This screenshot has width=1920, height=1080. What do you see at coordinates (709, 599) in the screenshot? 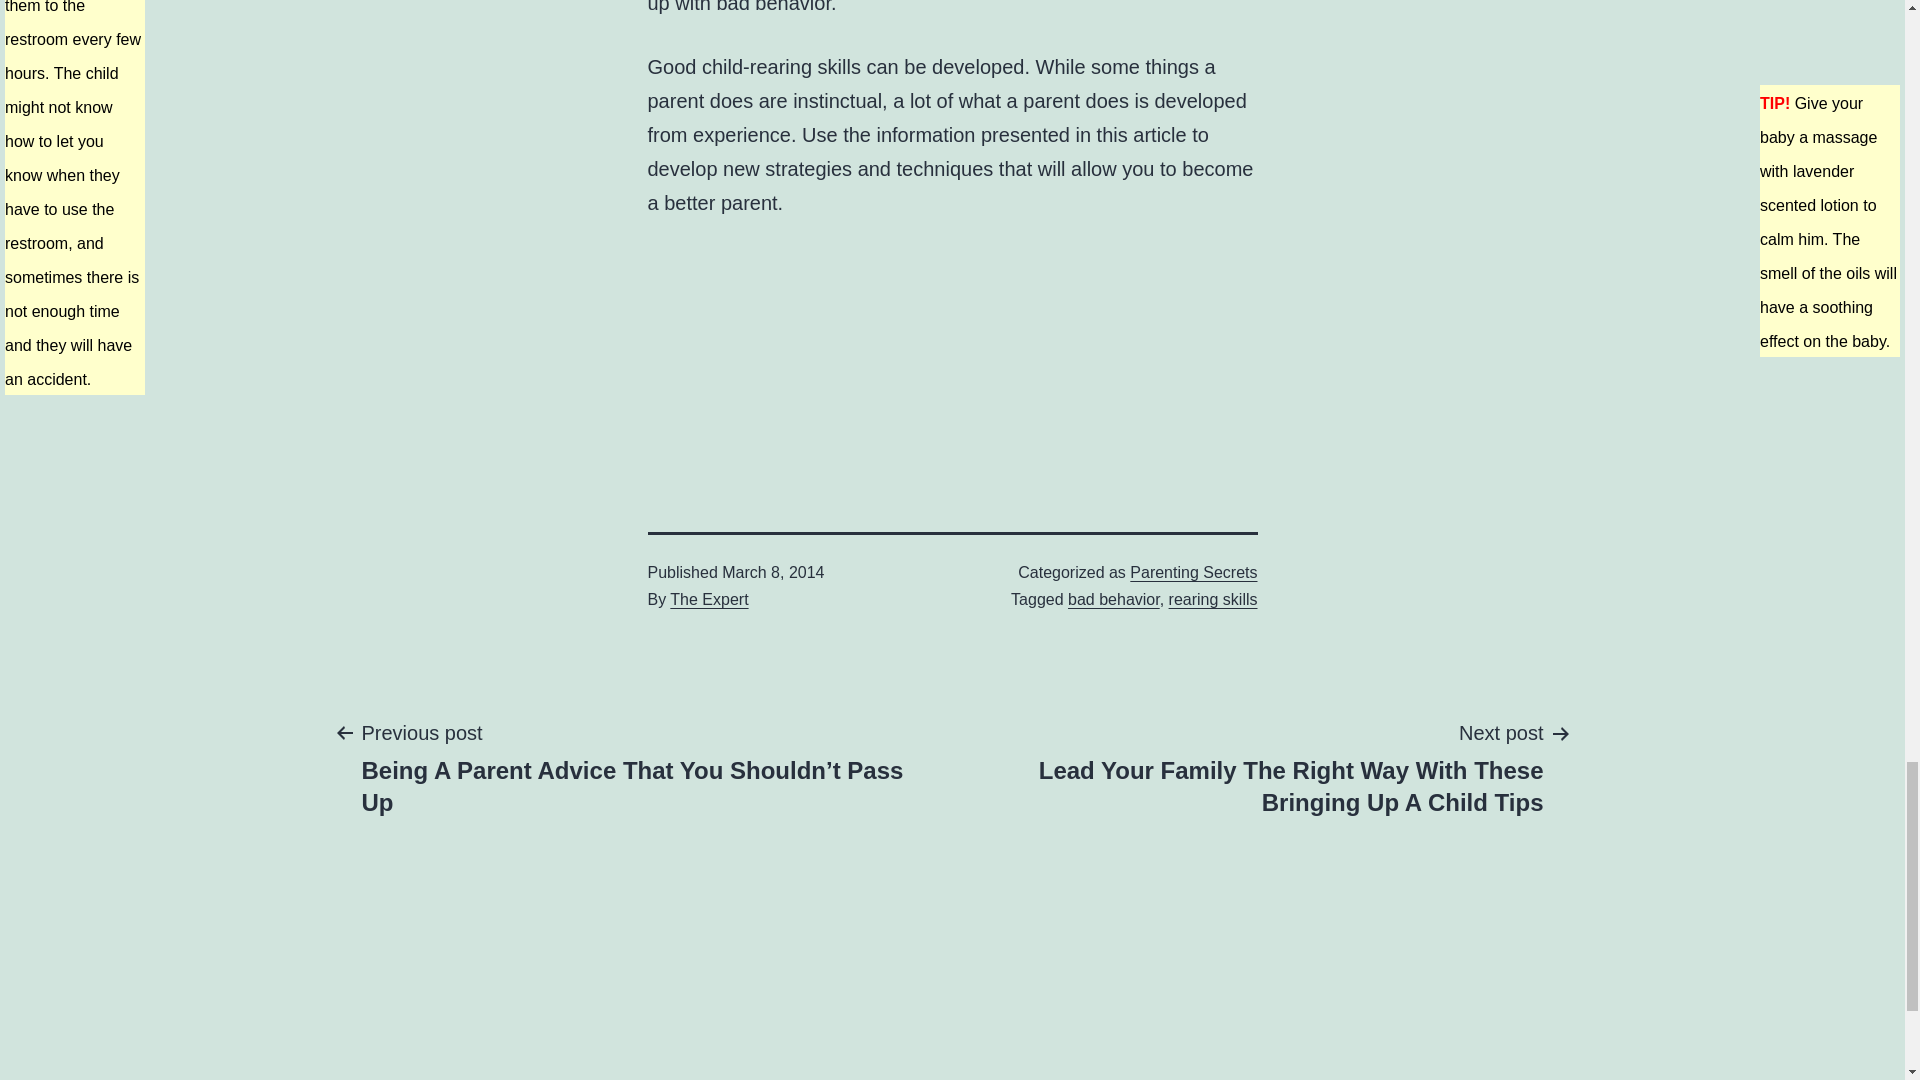
I see `The Expert` at bounding box center [709, 599].